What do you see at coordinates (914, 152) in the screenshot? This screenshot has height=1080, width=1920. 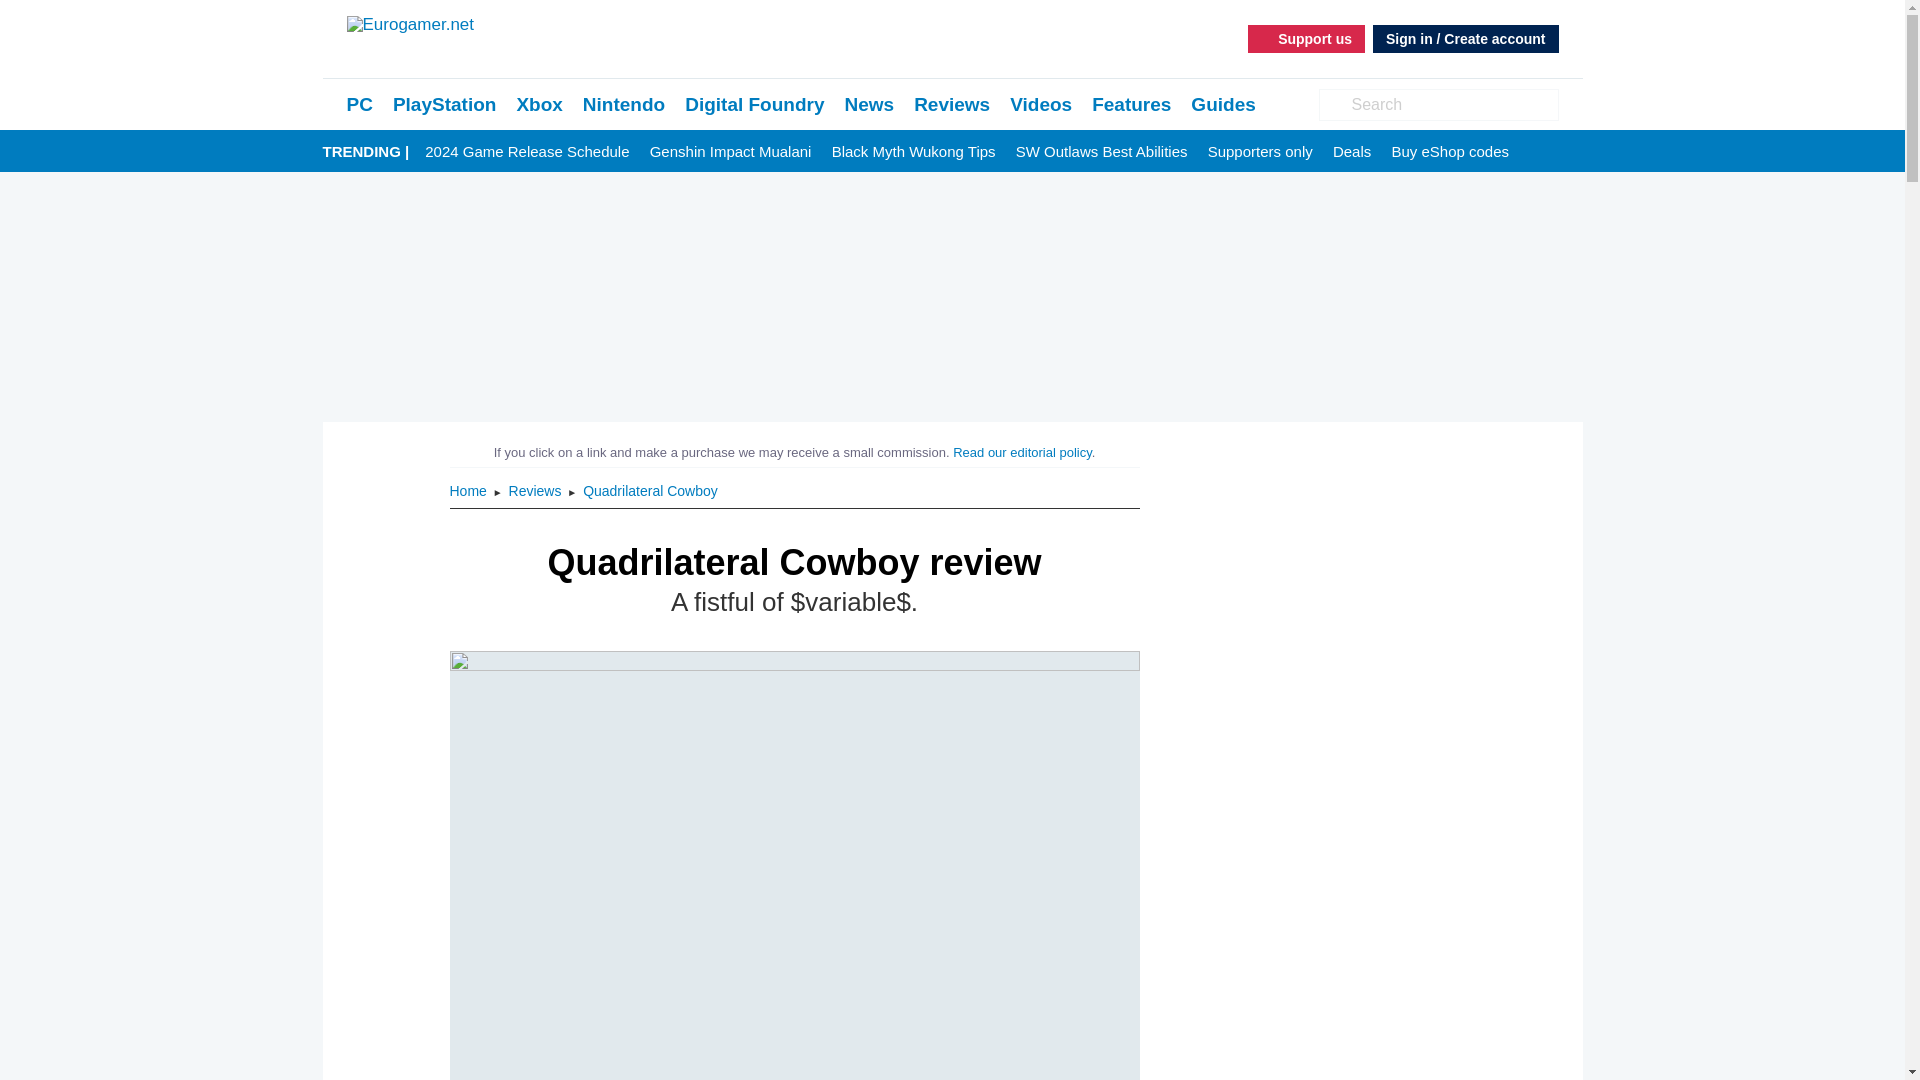 I see `Black Myth Wukong Tips` at bounding box center [914, 152].